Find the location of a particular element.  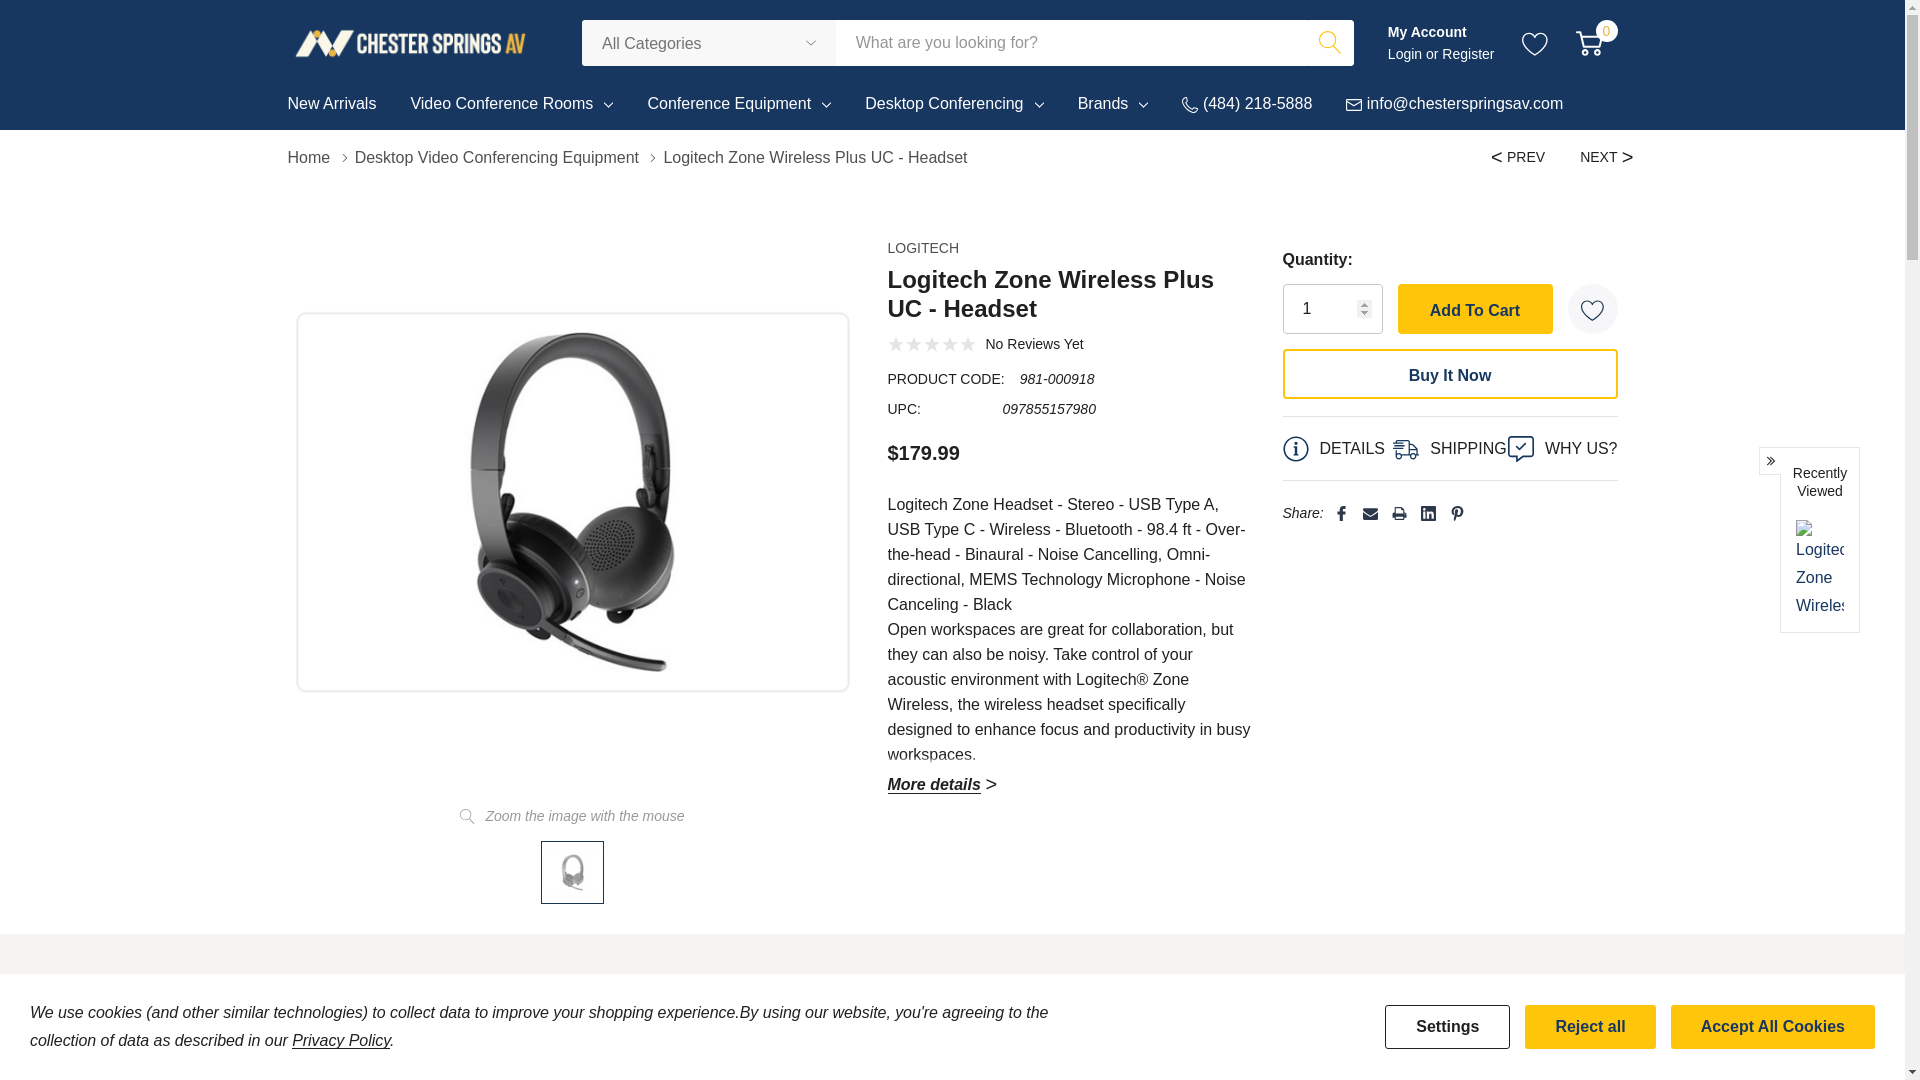

Video Conference Rooms is located at coordinates (502, 103).